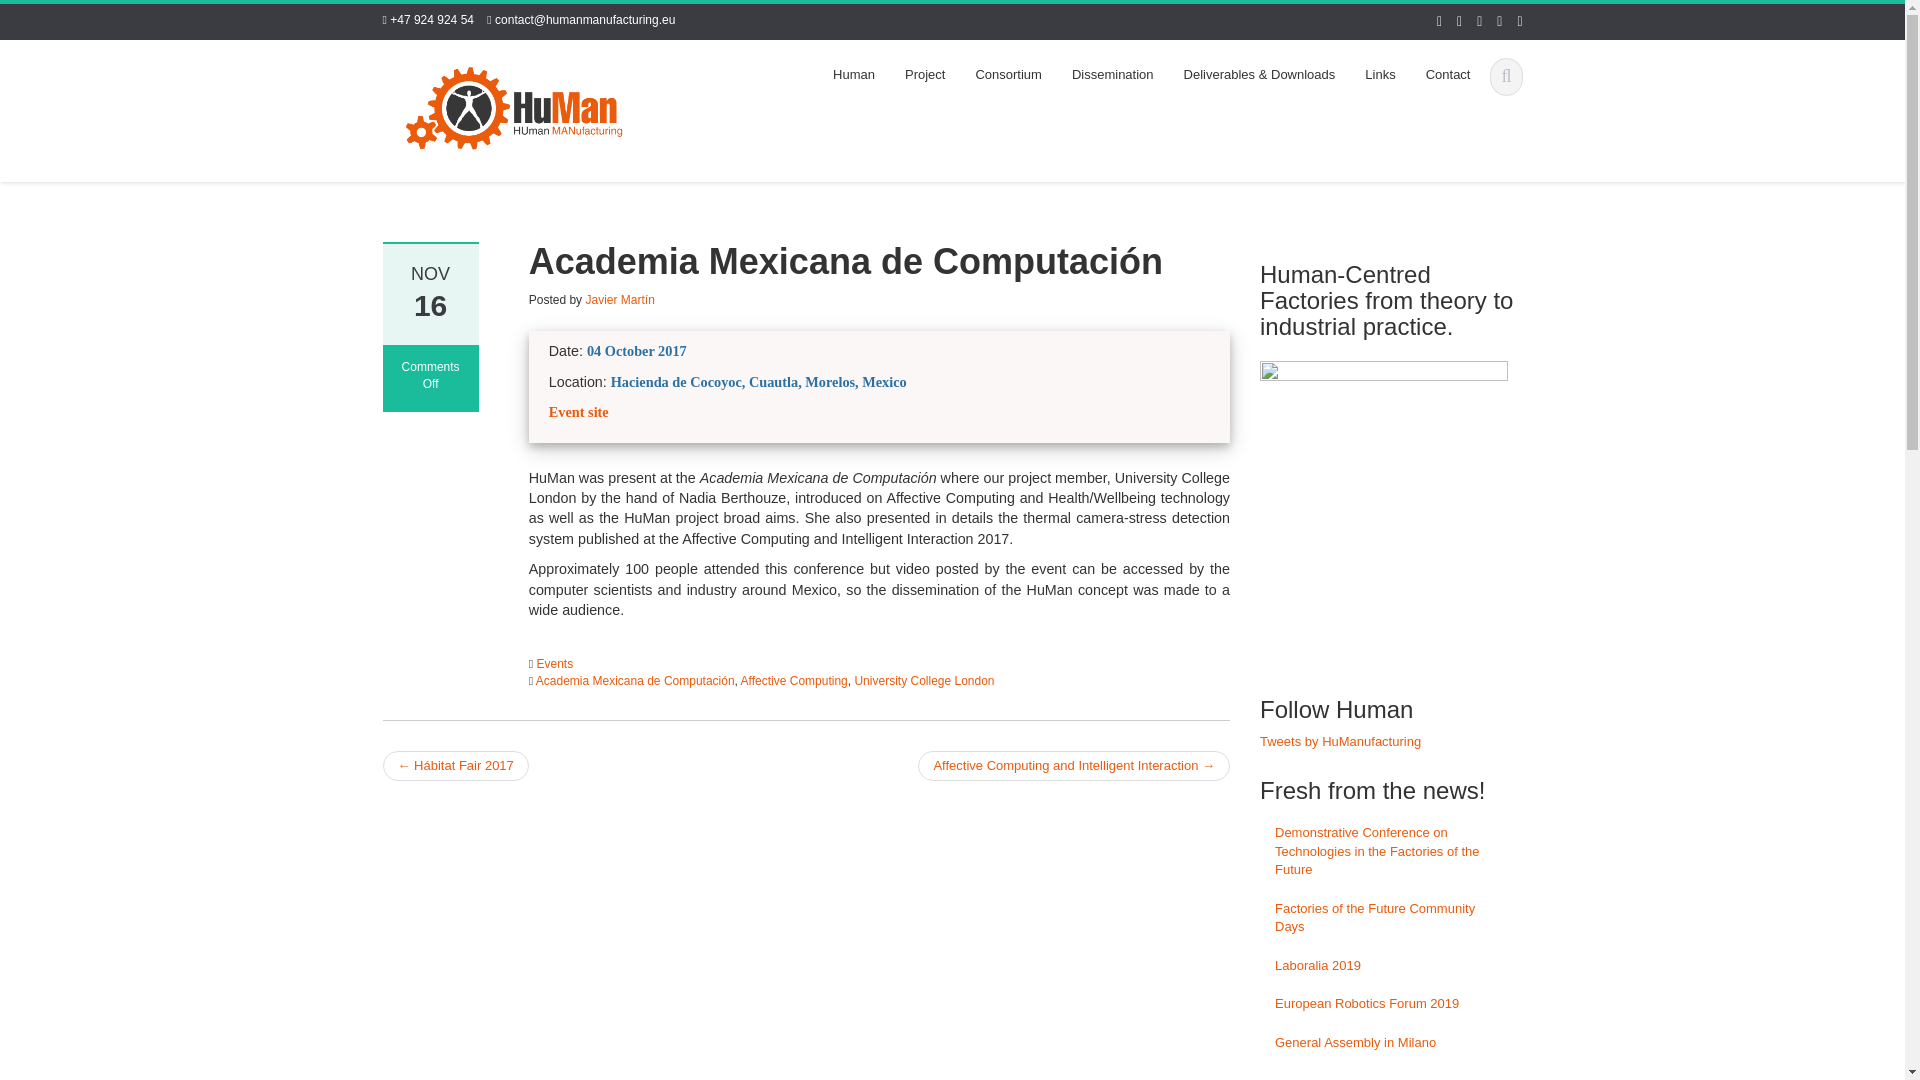 This screenshot has width=1920, height=1080. I want to click on Human, so click(854, 75).